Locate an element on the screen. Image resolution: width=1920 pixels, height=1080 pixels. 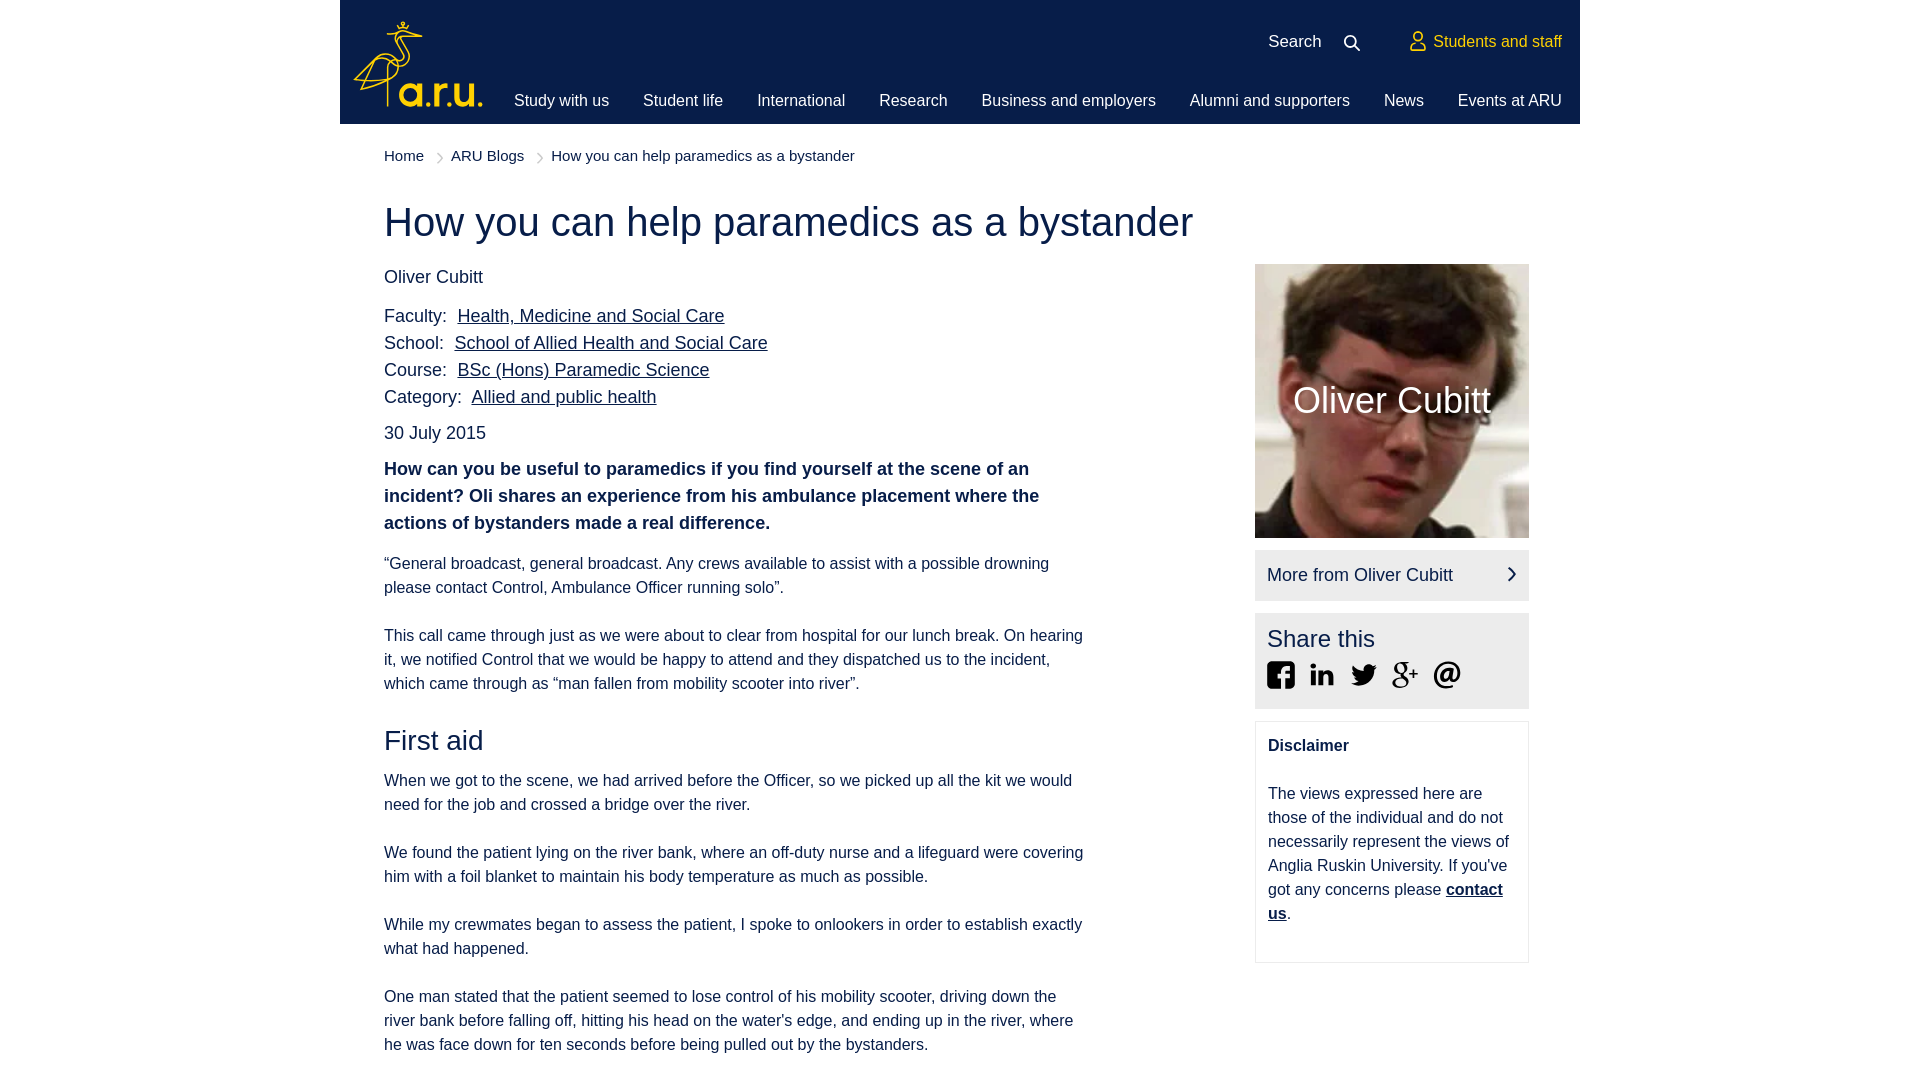
Search the Anglia Ruskin website is located at coordinates (1358, 42).